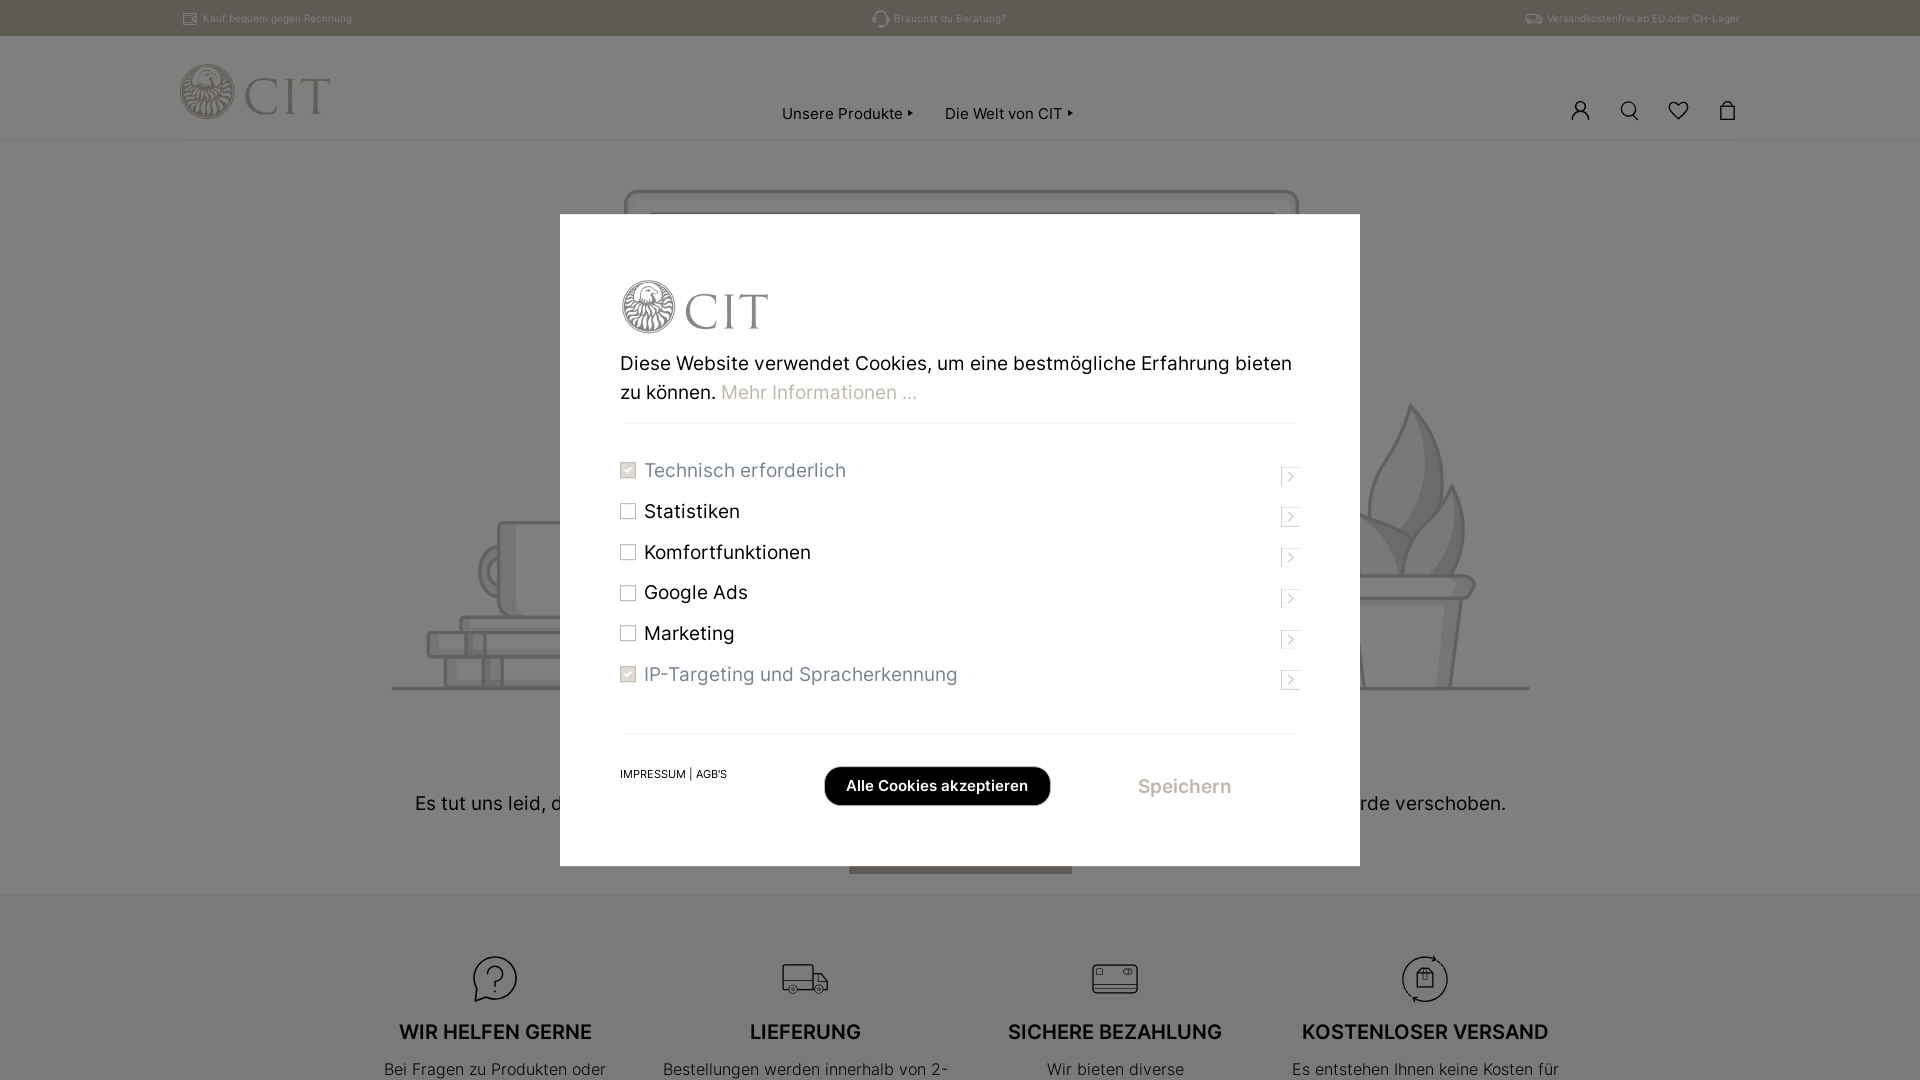  What do you see at coordinates (938, 786) in the screenshot?
I see `Alle Cookies akzeptieren` at bounding box center [938, 786].